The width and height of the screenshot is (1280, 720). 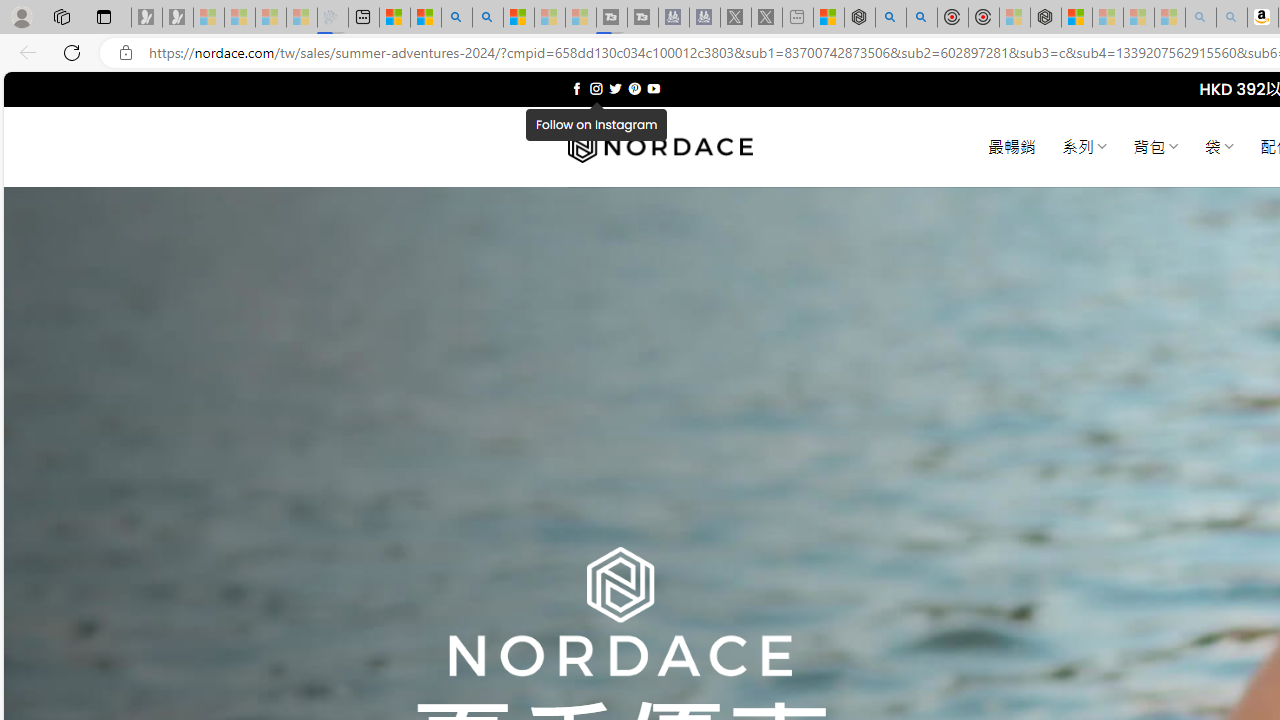 I want to click on Back, so click(x=24, y=52).